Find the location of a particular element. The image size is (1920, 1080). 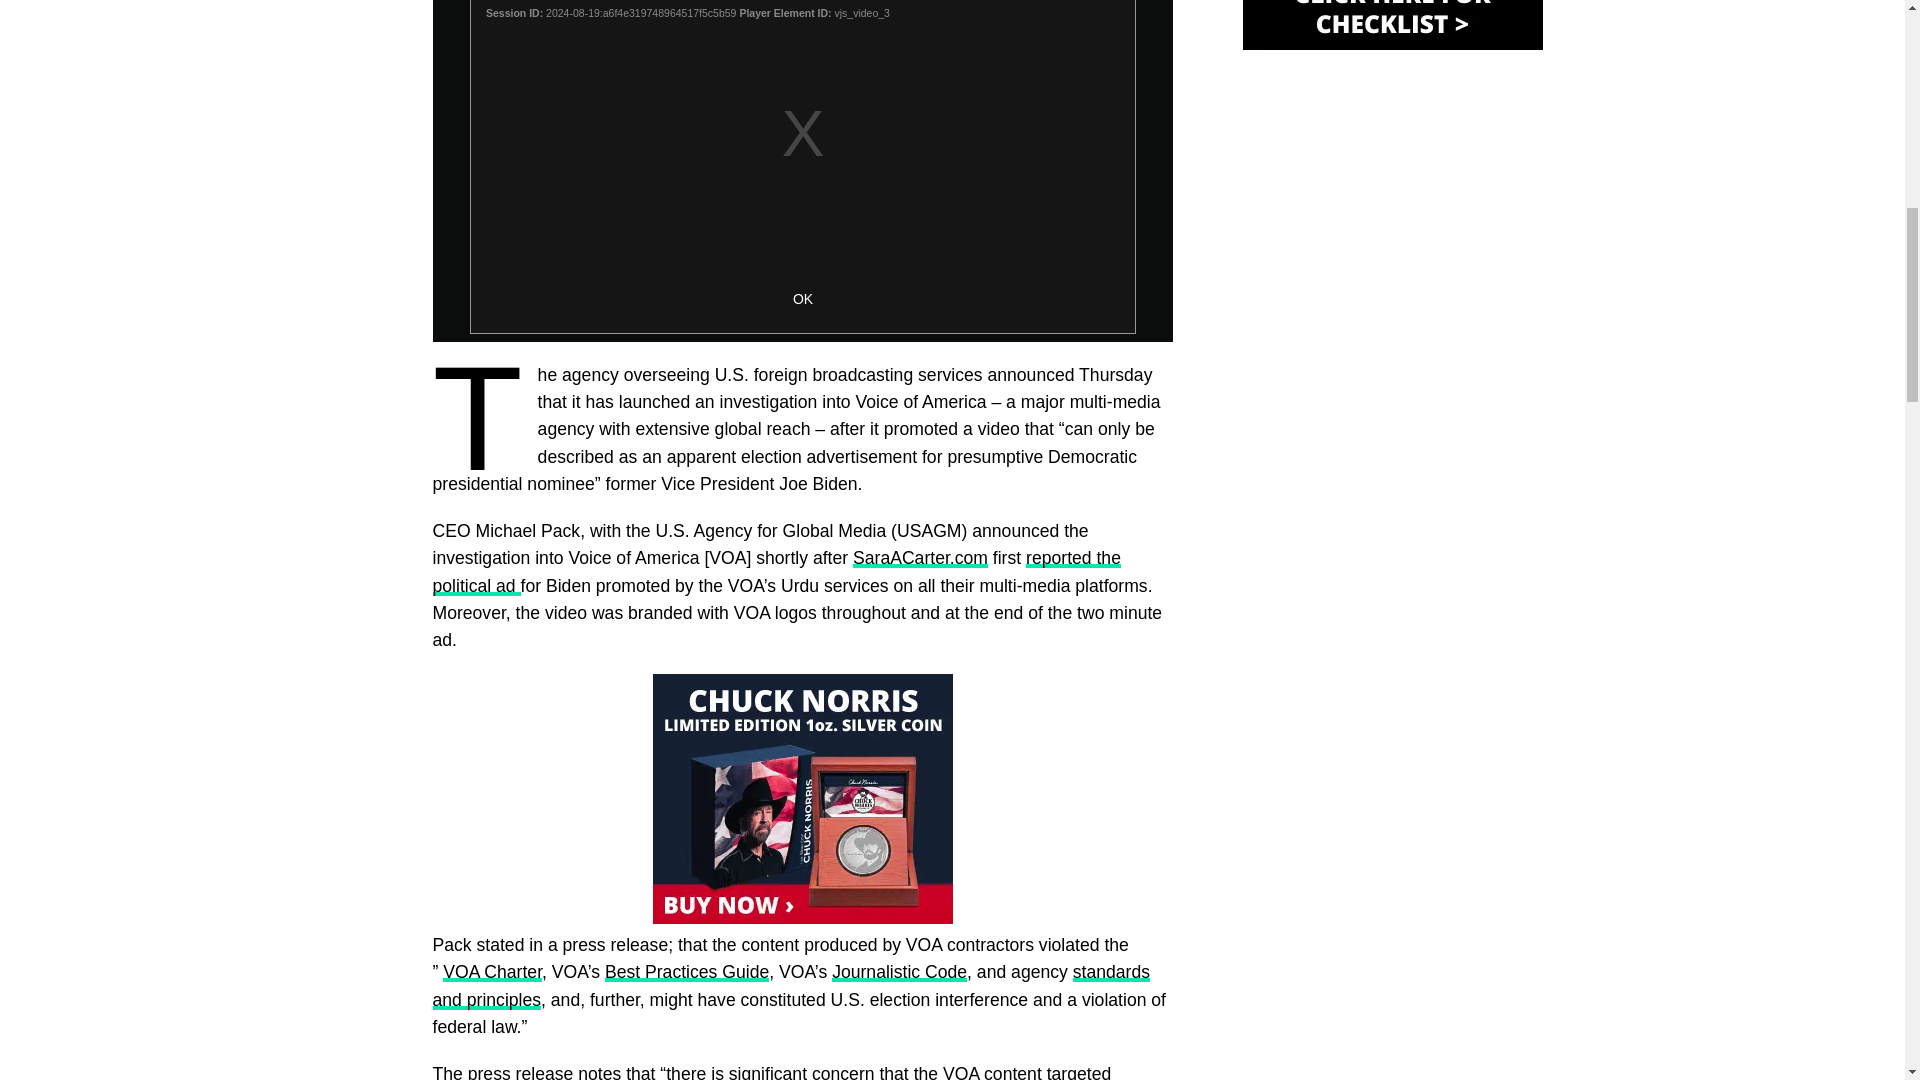

standards and principles is located at coordinates (790, 985).